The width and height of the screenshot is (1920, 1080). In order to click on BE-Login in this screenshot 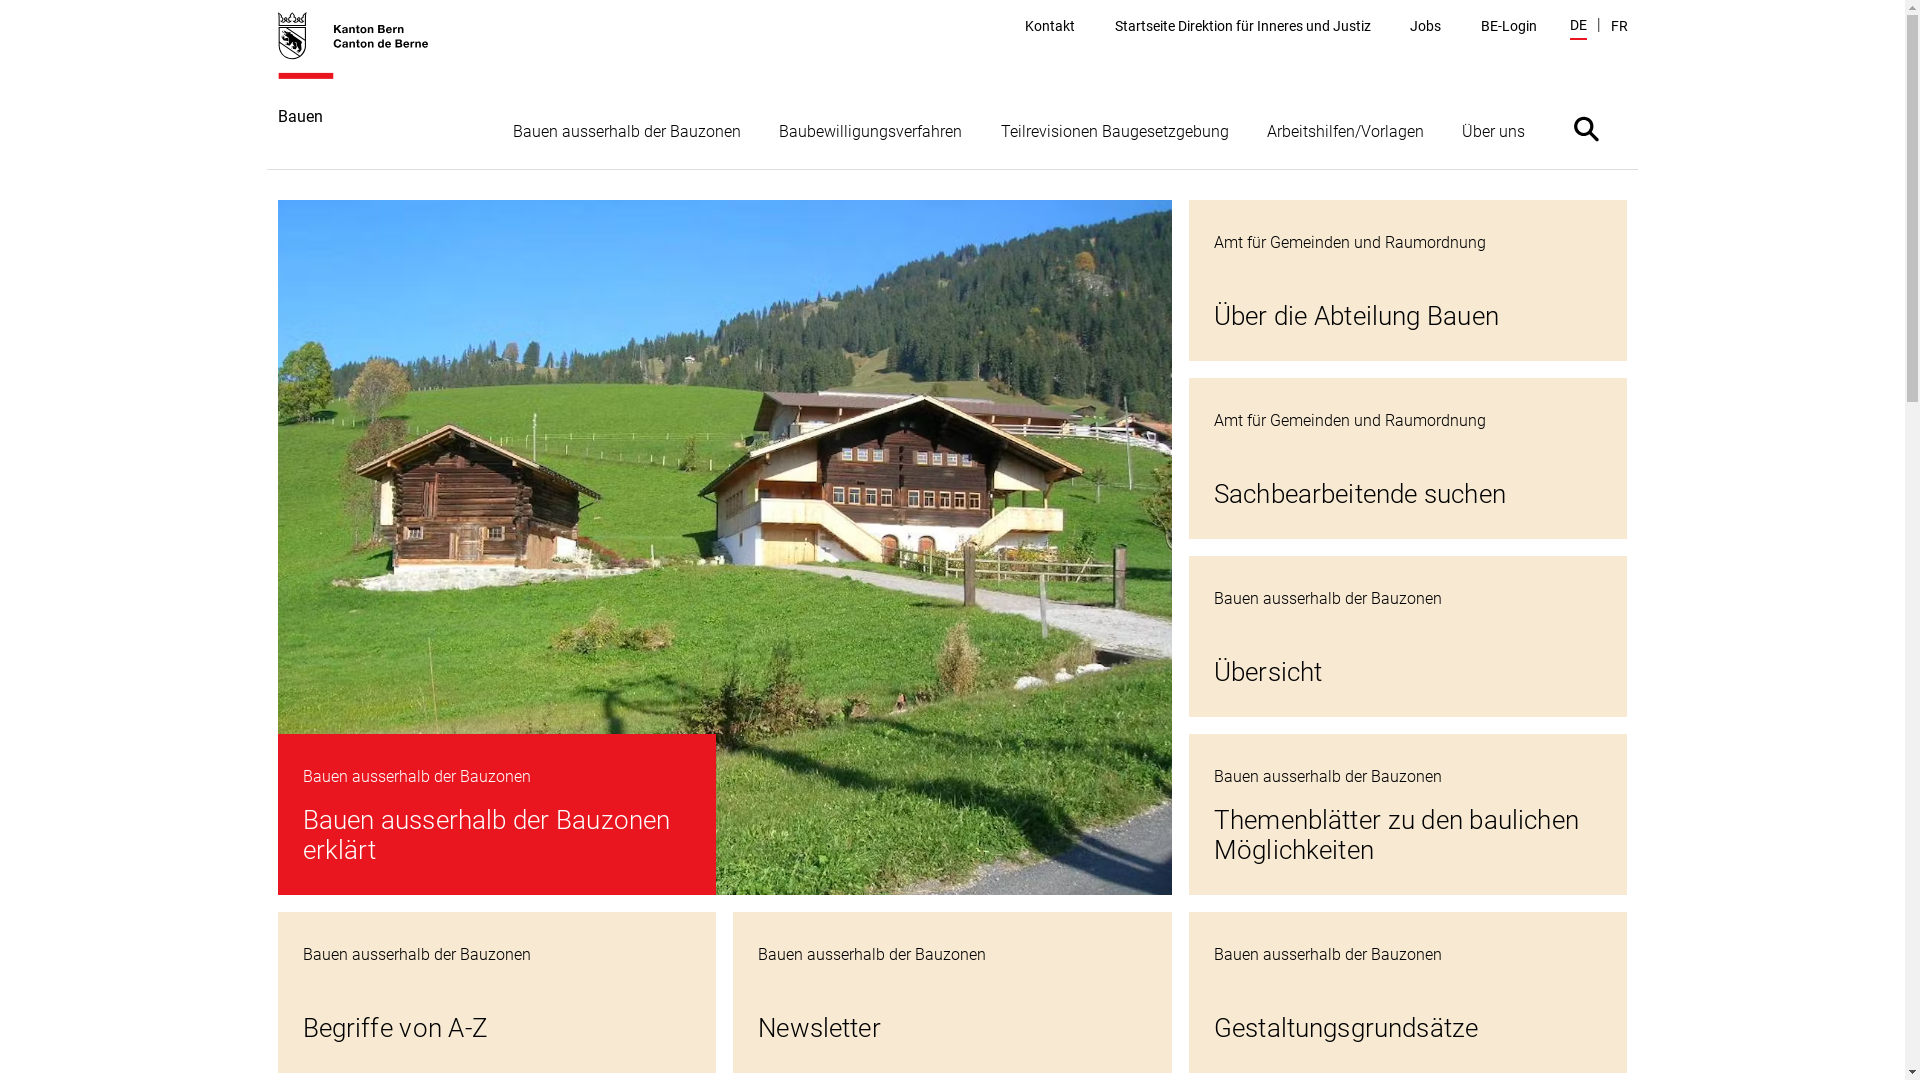, I will do `click(1509, 26)`.